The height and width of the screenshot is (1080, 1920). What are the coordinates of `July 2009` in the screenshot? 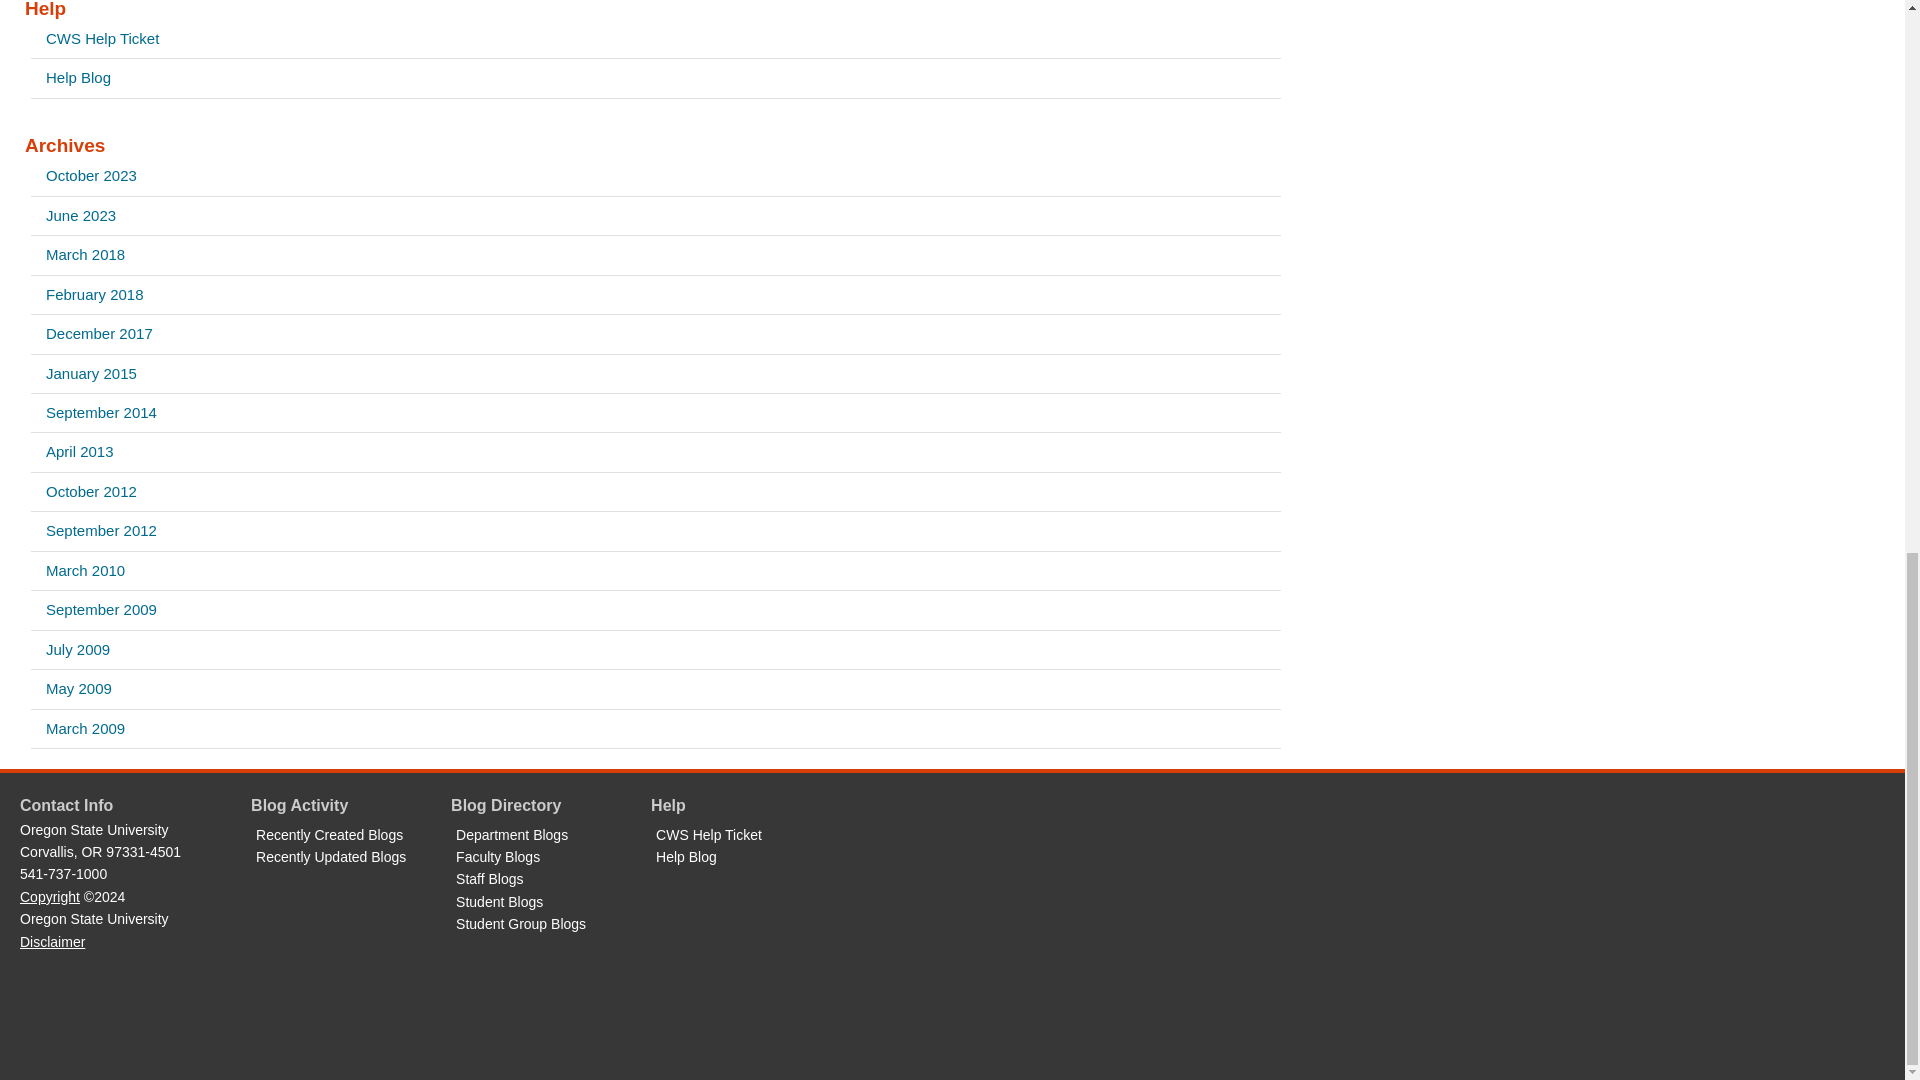 It's located at (655, 649).